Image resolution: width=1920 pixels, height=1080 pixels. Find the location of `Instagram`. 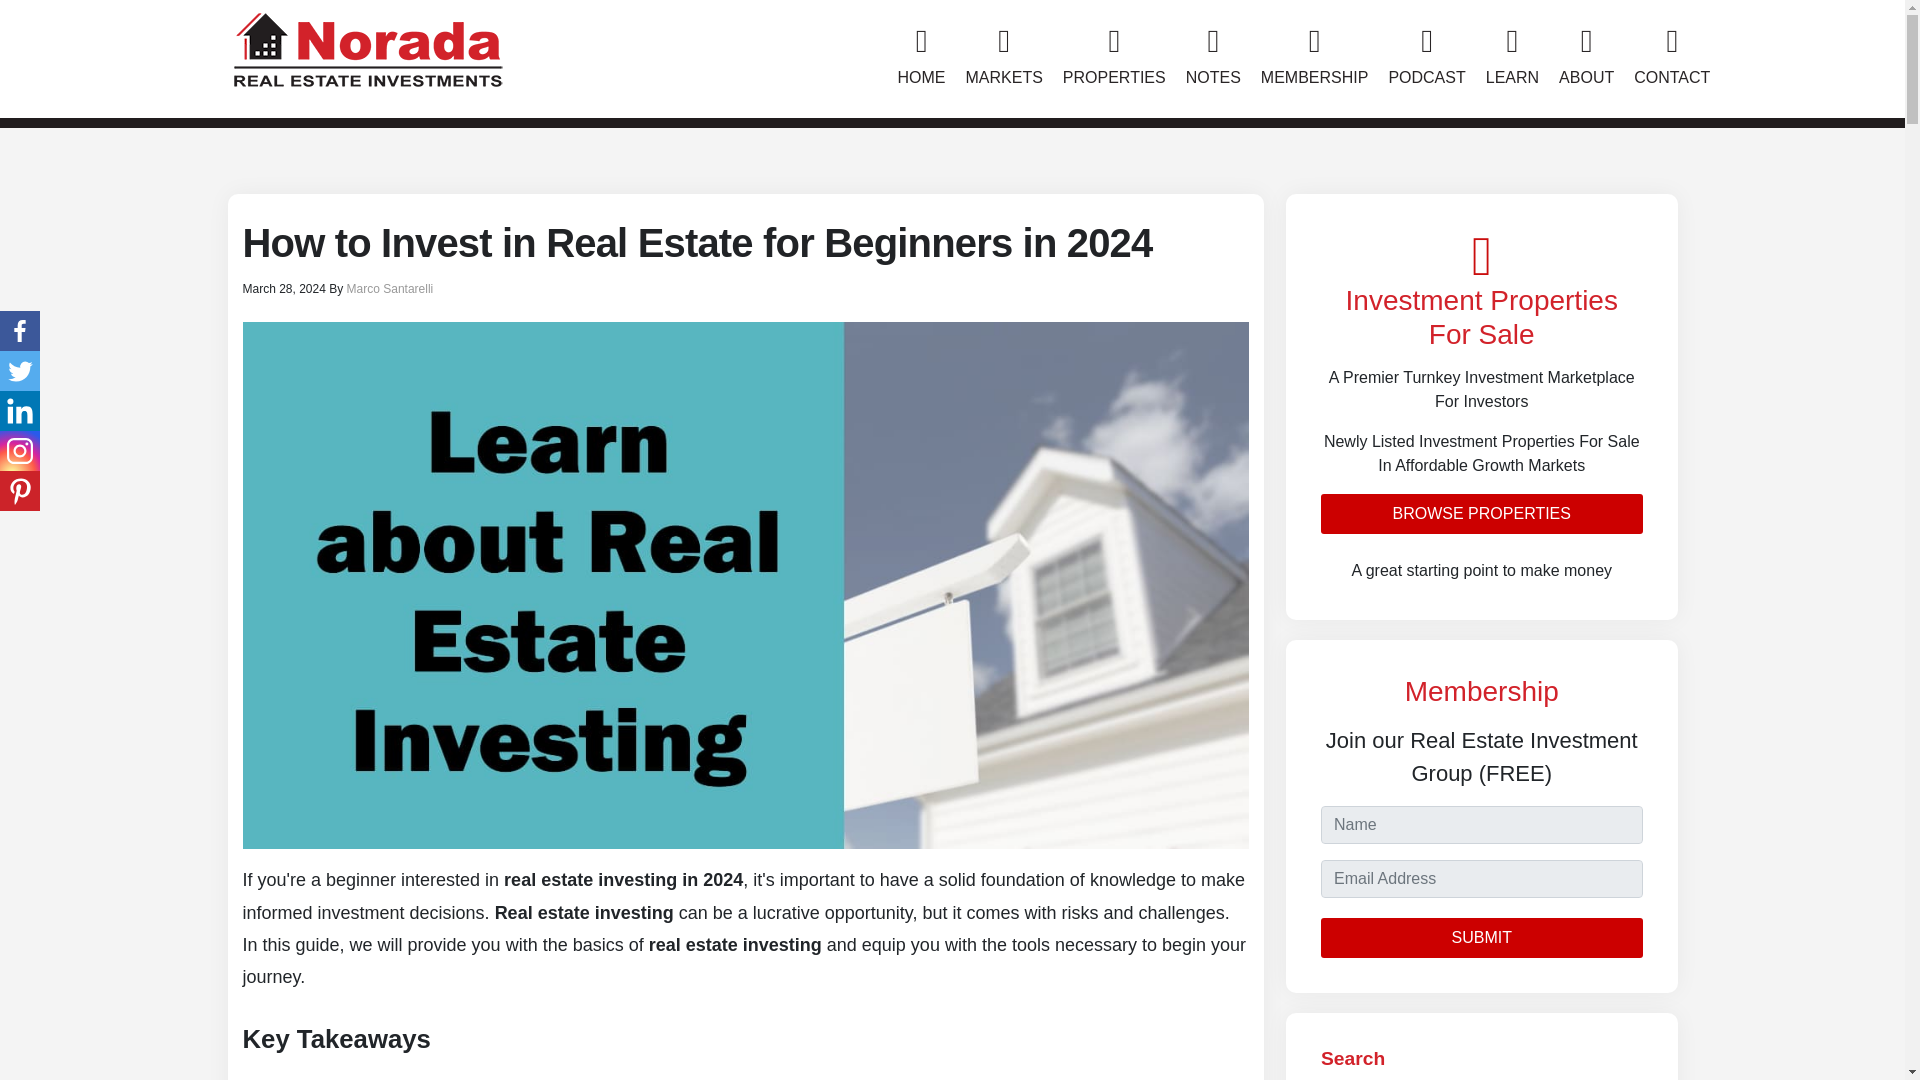

Instagram is located at coordinates (20, 450).